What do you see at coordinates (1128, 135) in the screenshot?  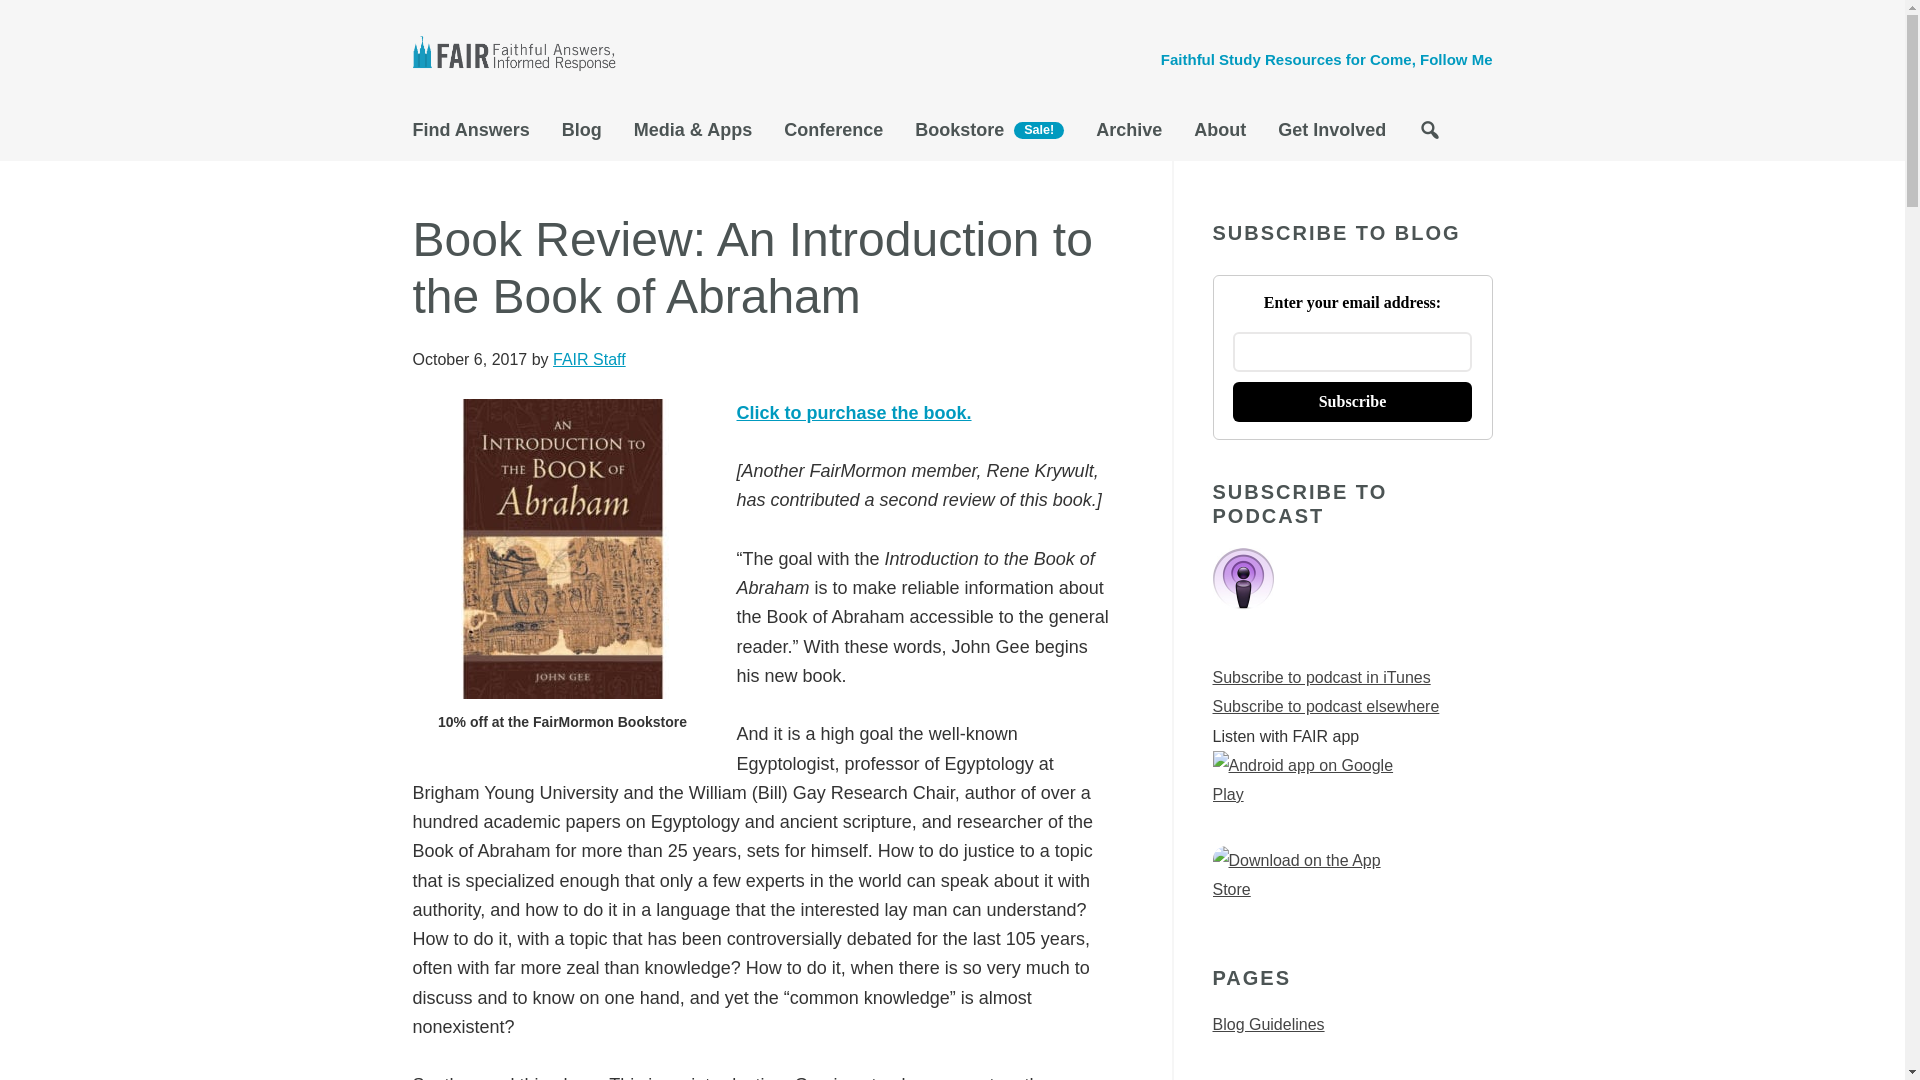 I see `Archive` at bounding box center [1128, 135].